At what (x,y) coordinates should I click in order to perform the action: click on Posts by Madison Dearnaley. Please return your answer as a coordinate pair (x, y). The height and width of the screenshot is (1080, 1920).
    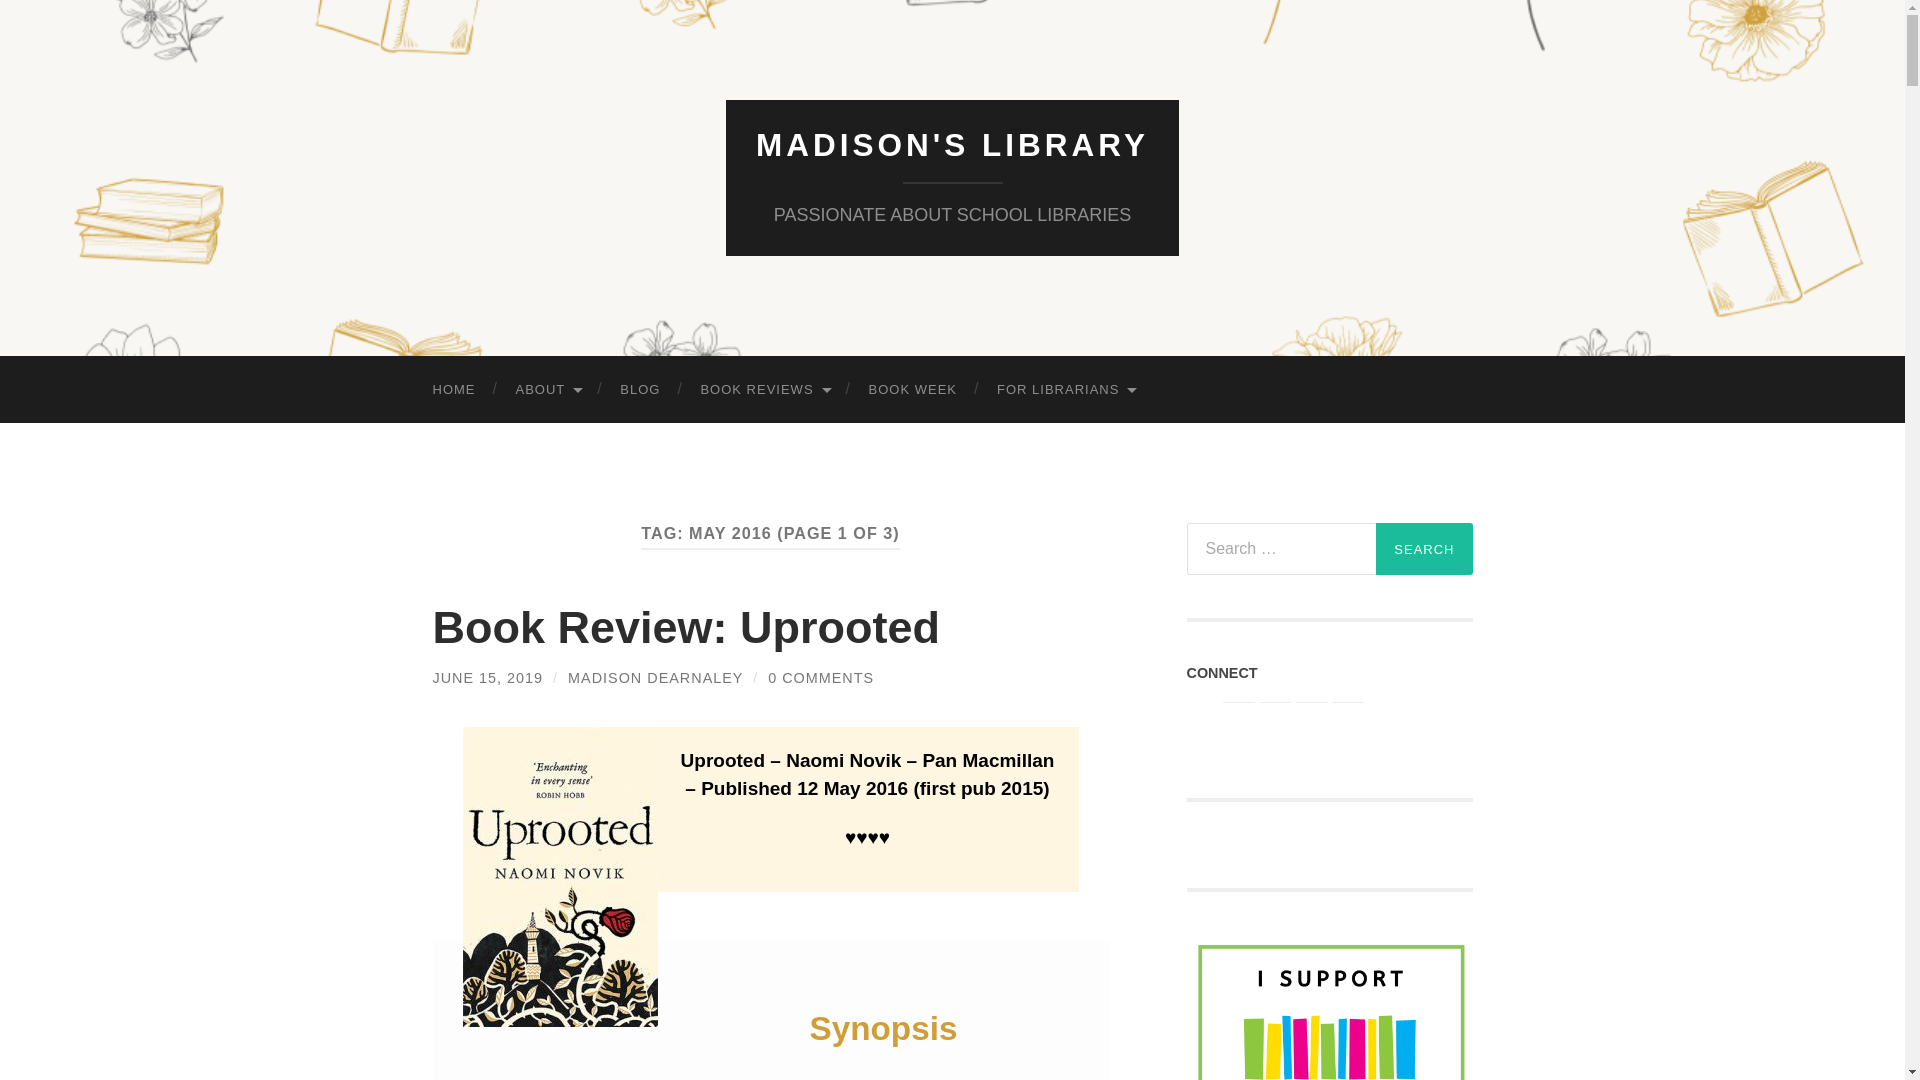
    Looking at the image, I should click on (656, 677).